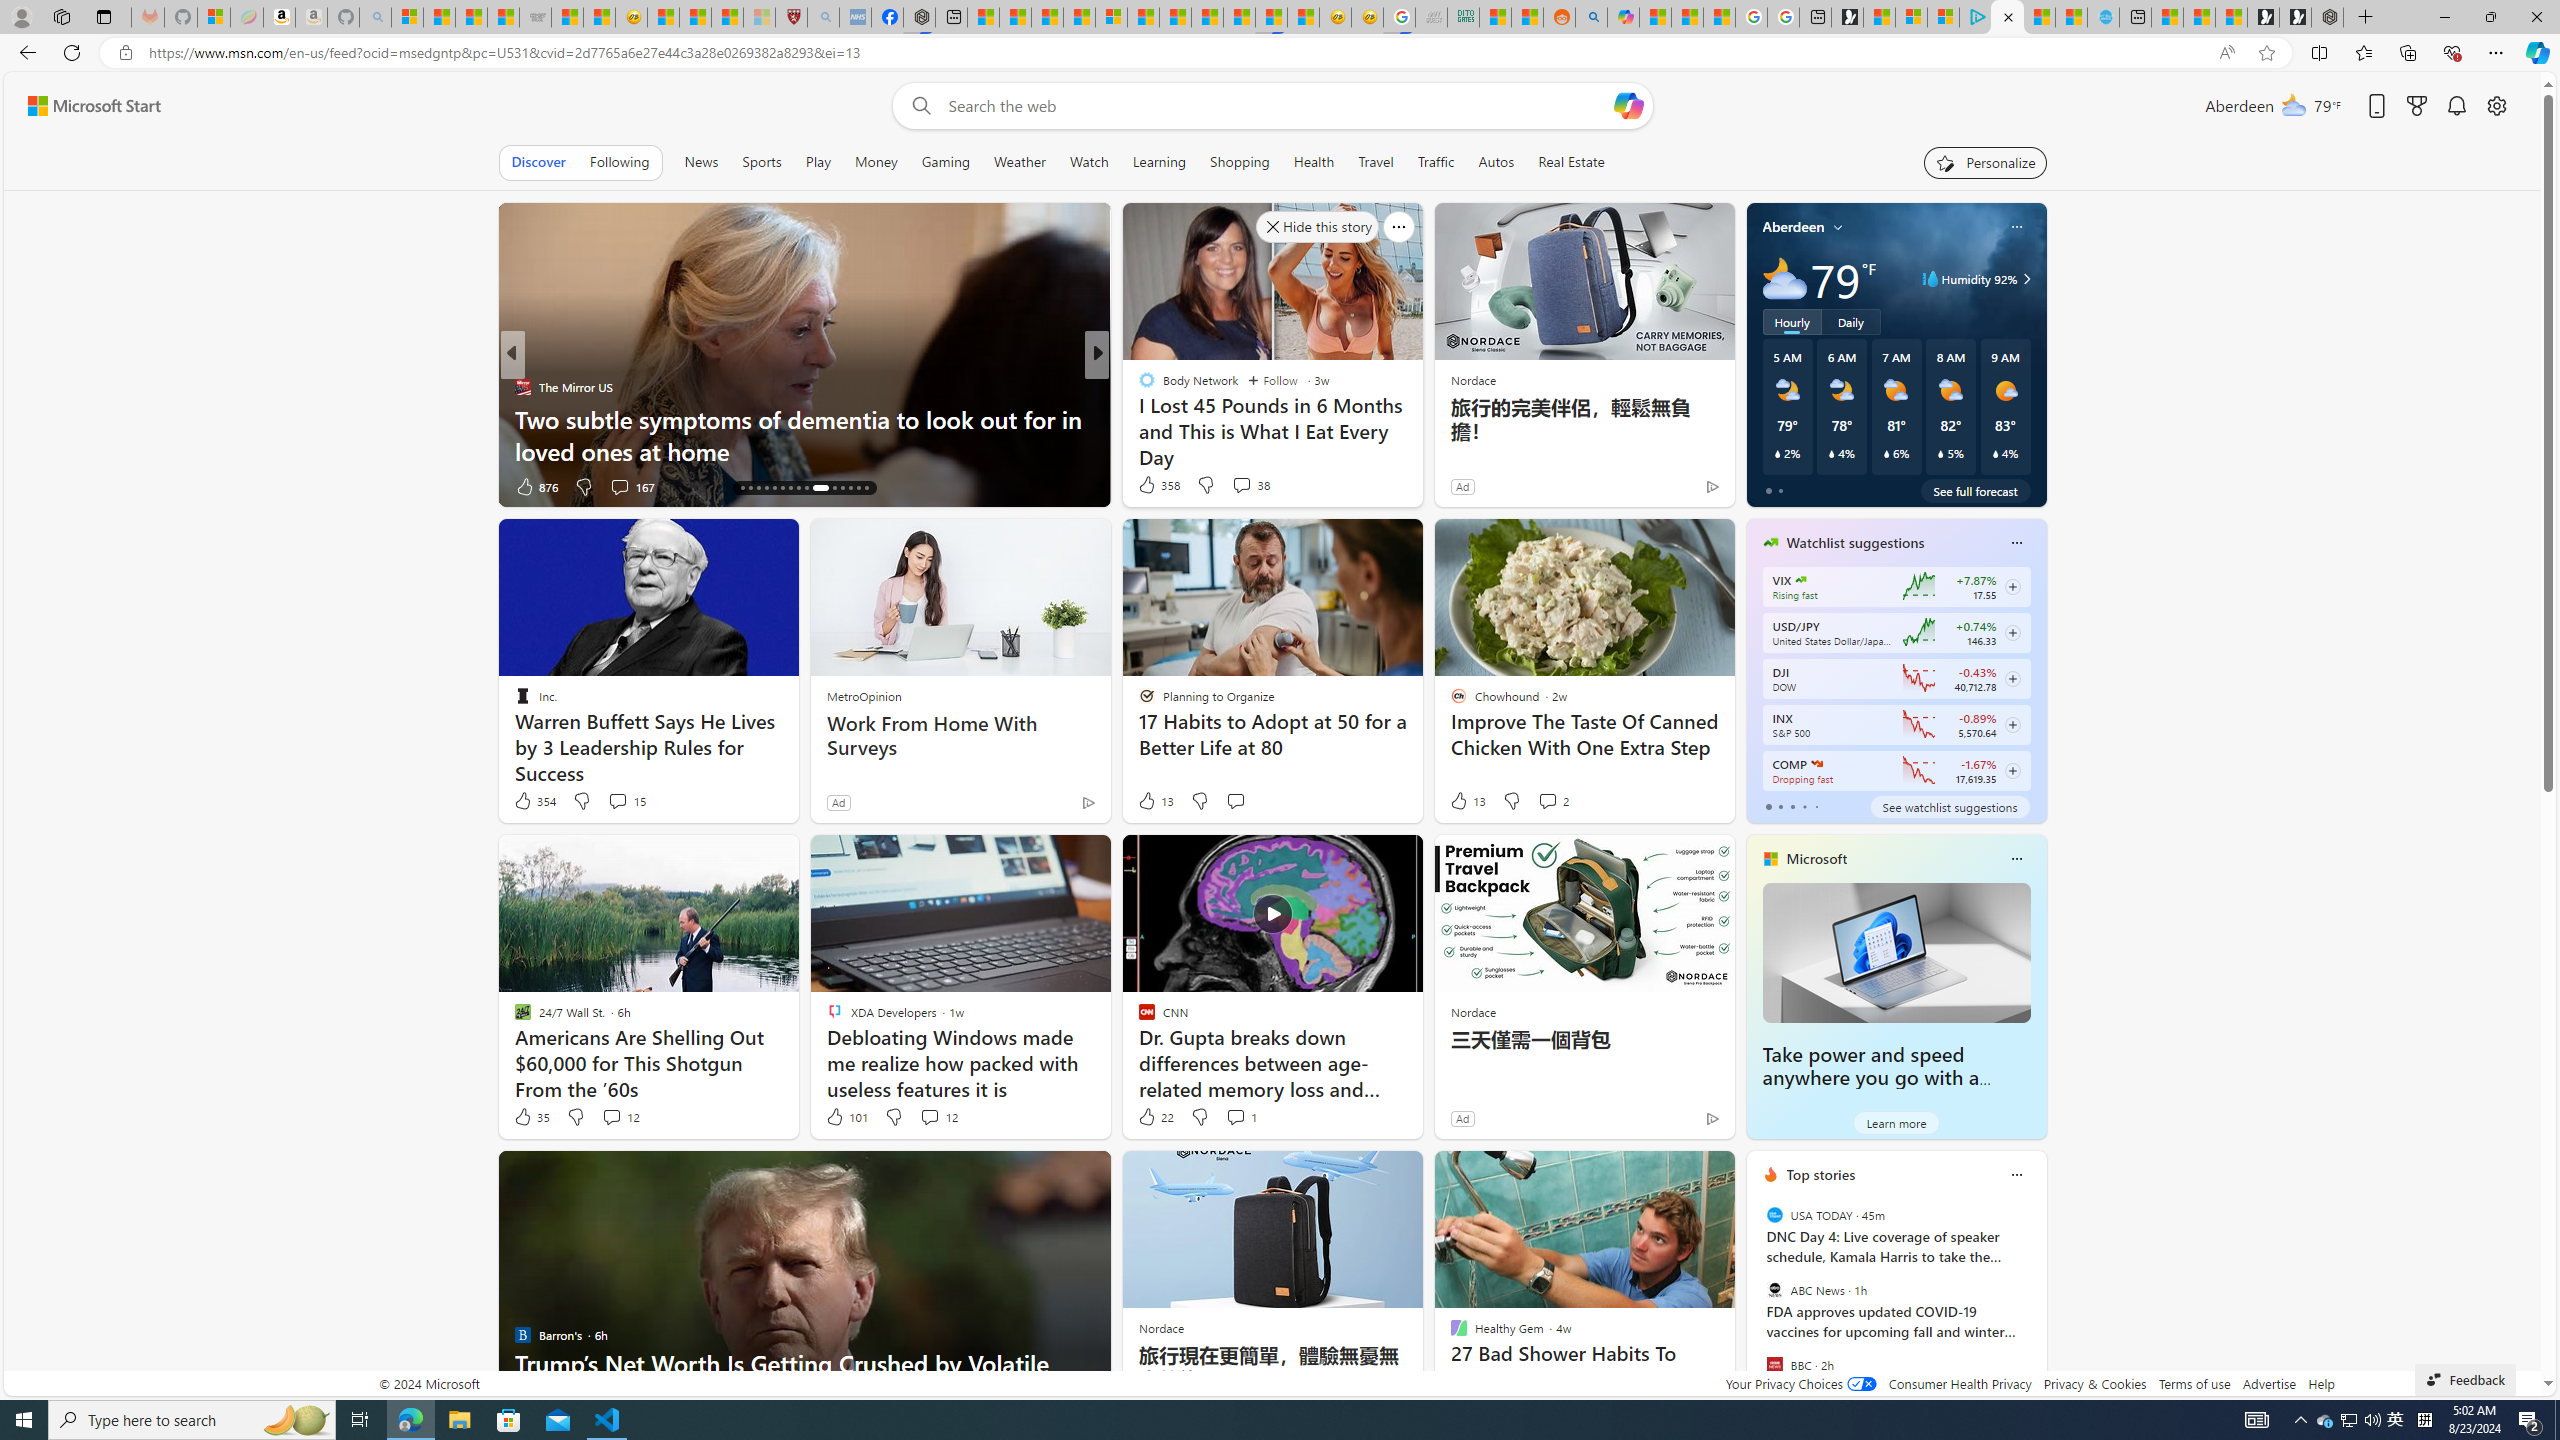 The height and width of the screenshot is (1440, 2560). What do you see at coordinates (750, 488) in the screenshot?
I see `AutomationID: tab-17` at bounding box center [750, 488].